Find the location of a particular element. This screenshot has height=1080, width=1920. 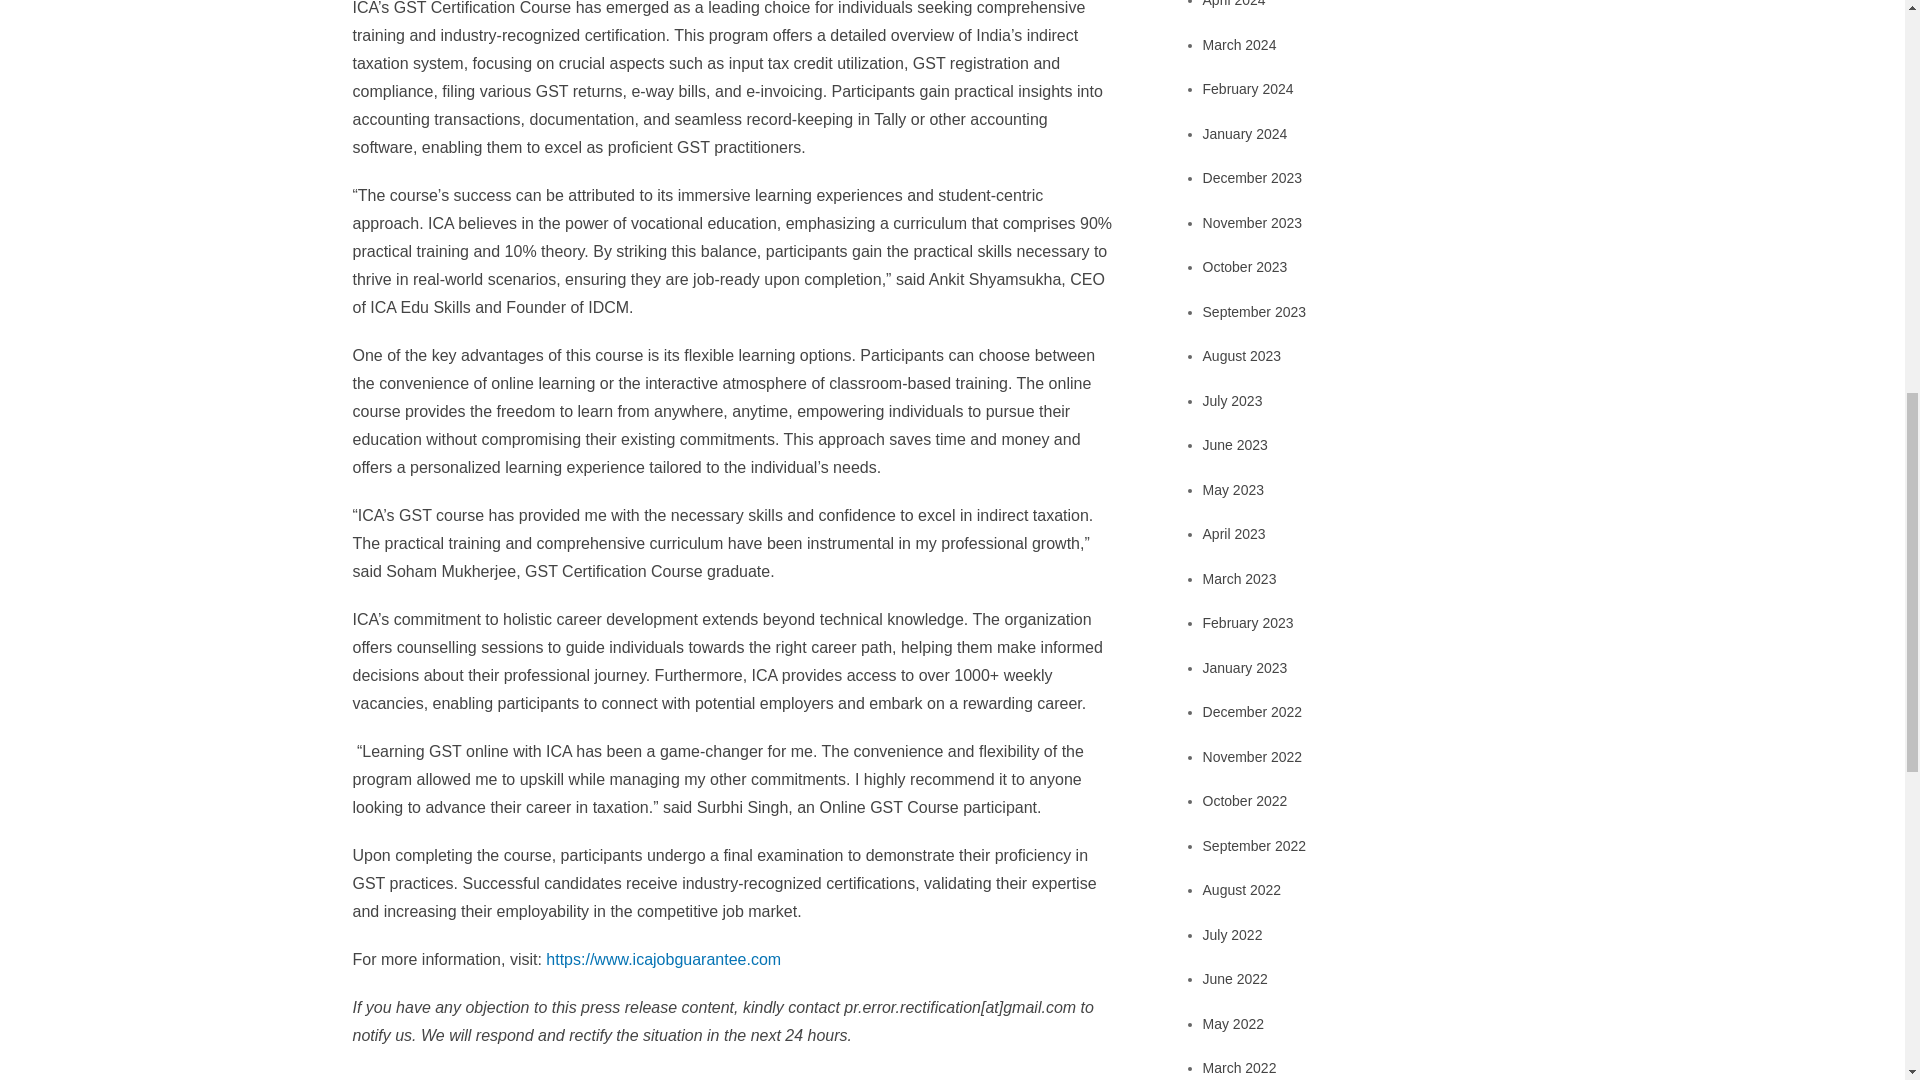

April 2024 is located at coordinates (1234, 4).